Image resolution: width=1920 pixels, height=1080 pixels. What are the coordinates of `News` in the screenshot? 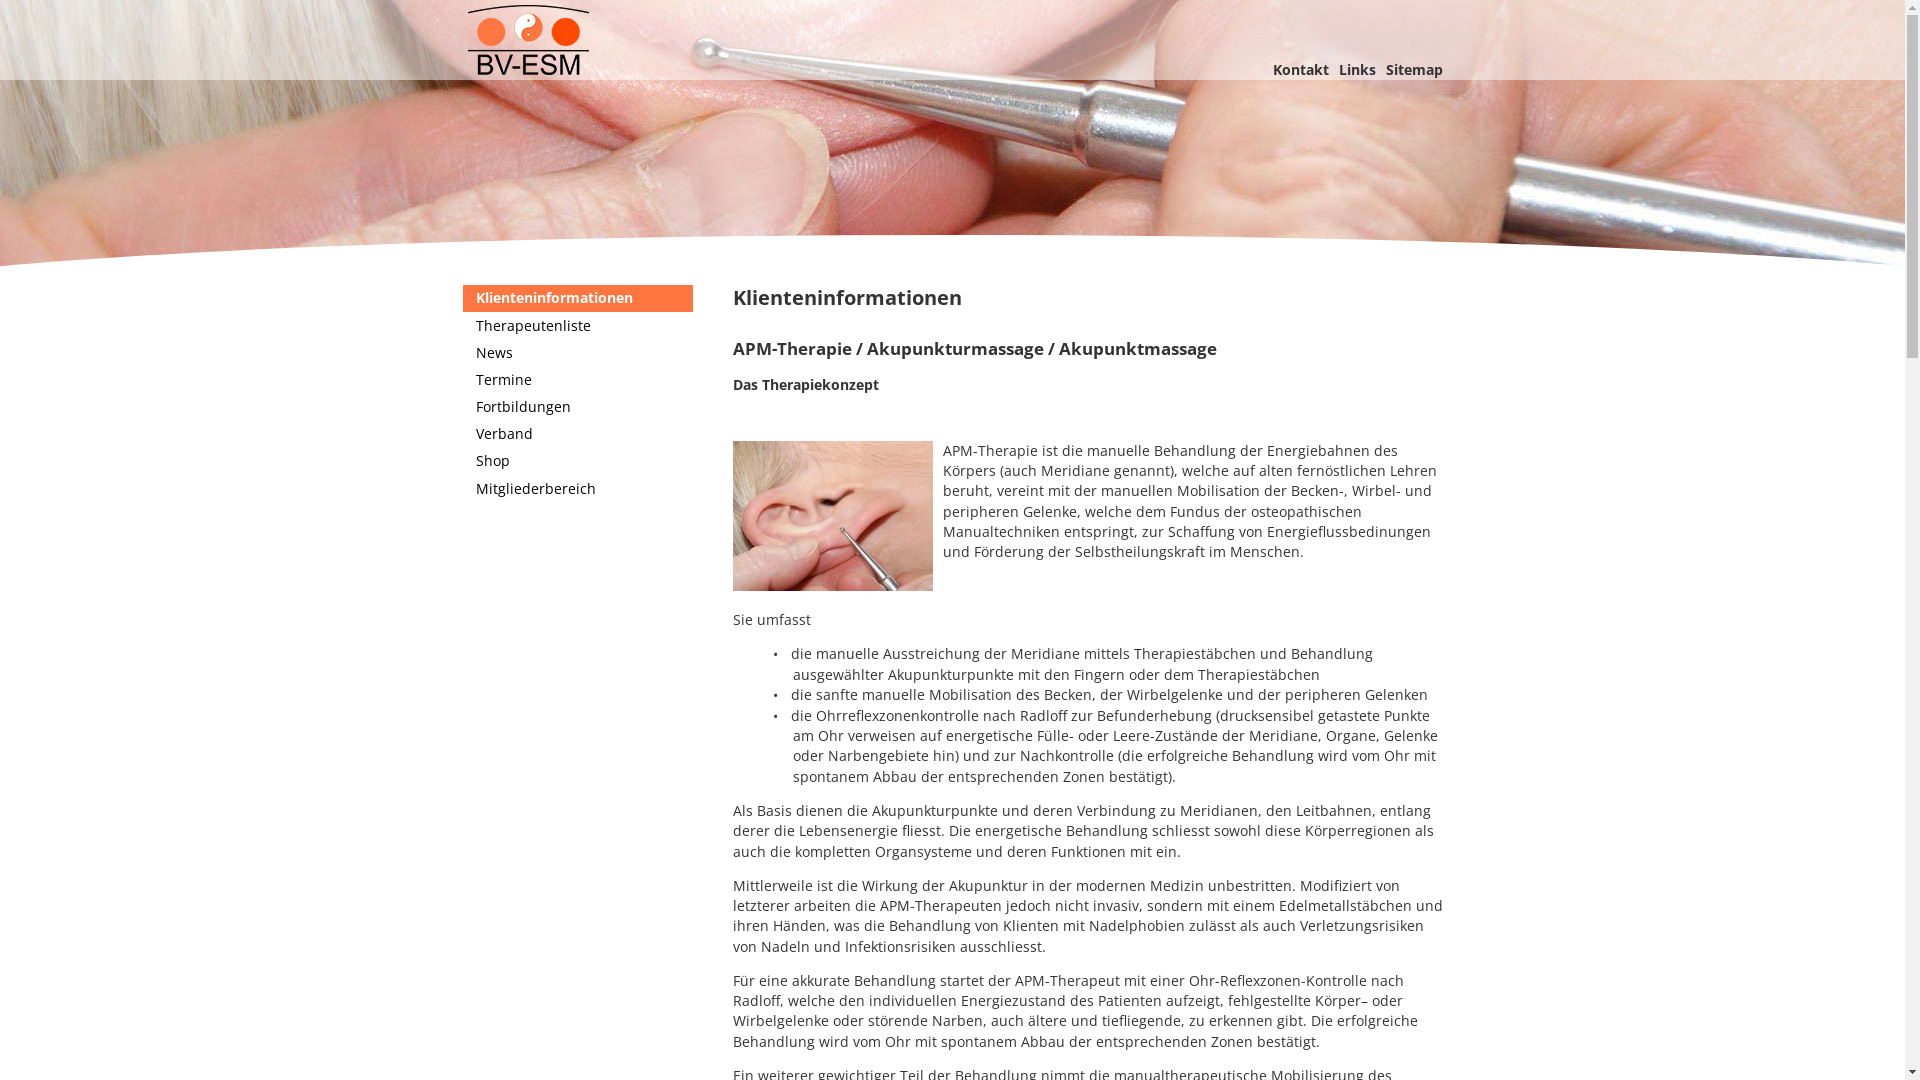 It's located at (577, 352).